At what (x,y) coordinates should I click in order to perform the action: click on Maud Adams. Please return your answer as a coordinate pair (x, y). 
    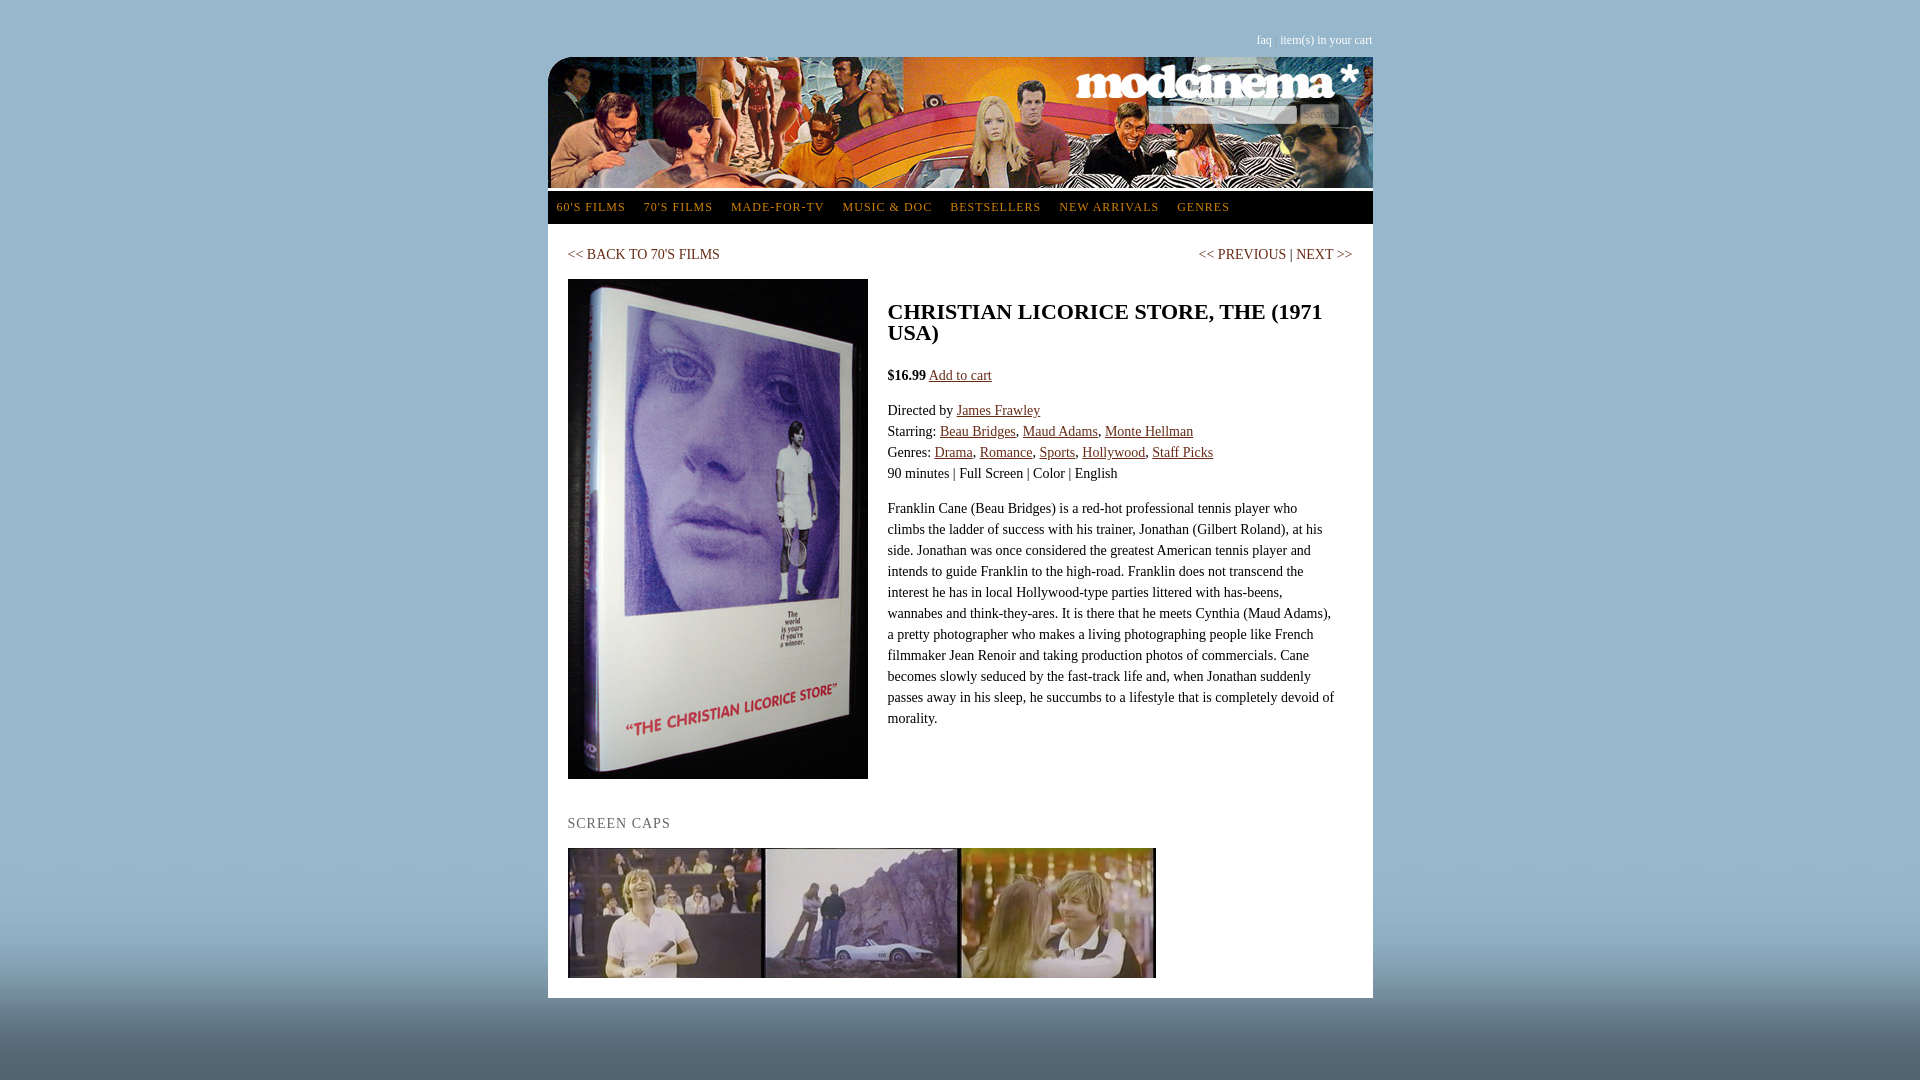
    Looking at the image, I should click on (1060, 431).